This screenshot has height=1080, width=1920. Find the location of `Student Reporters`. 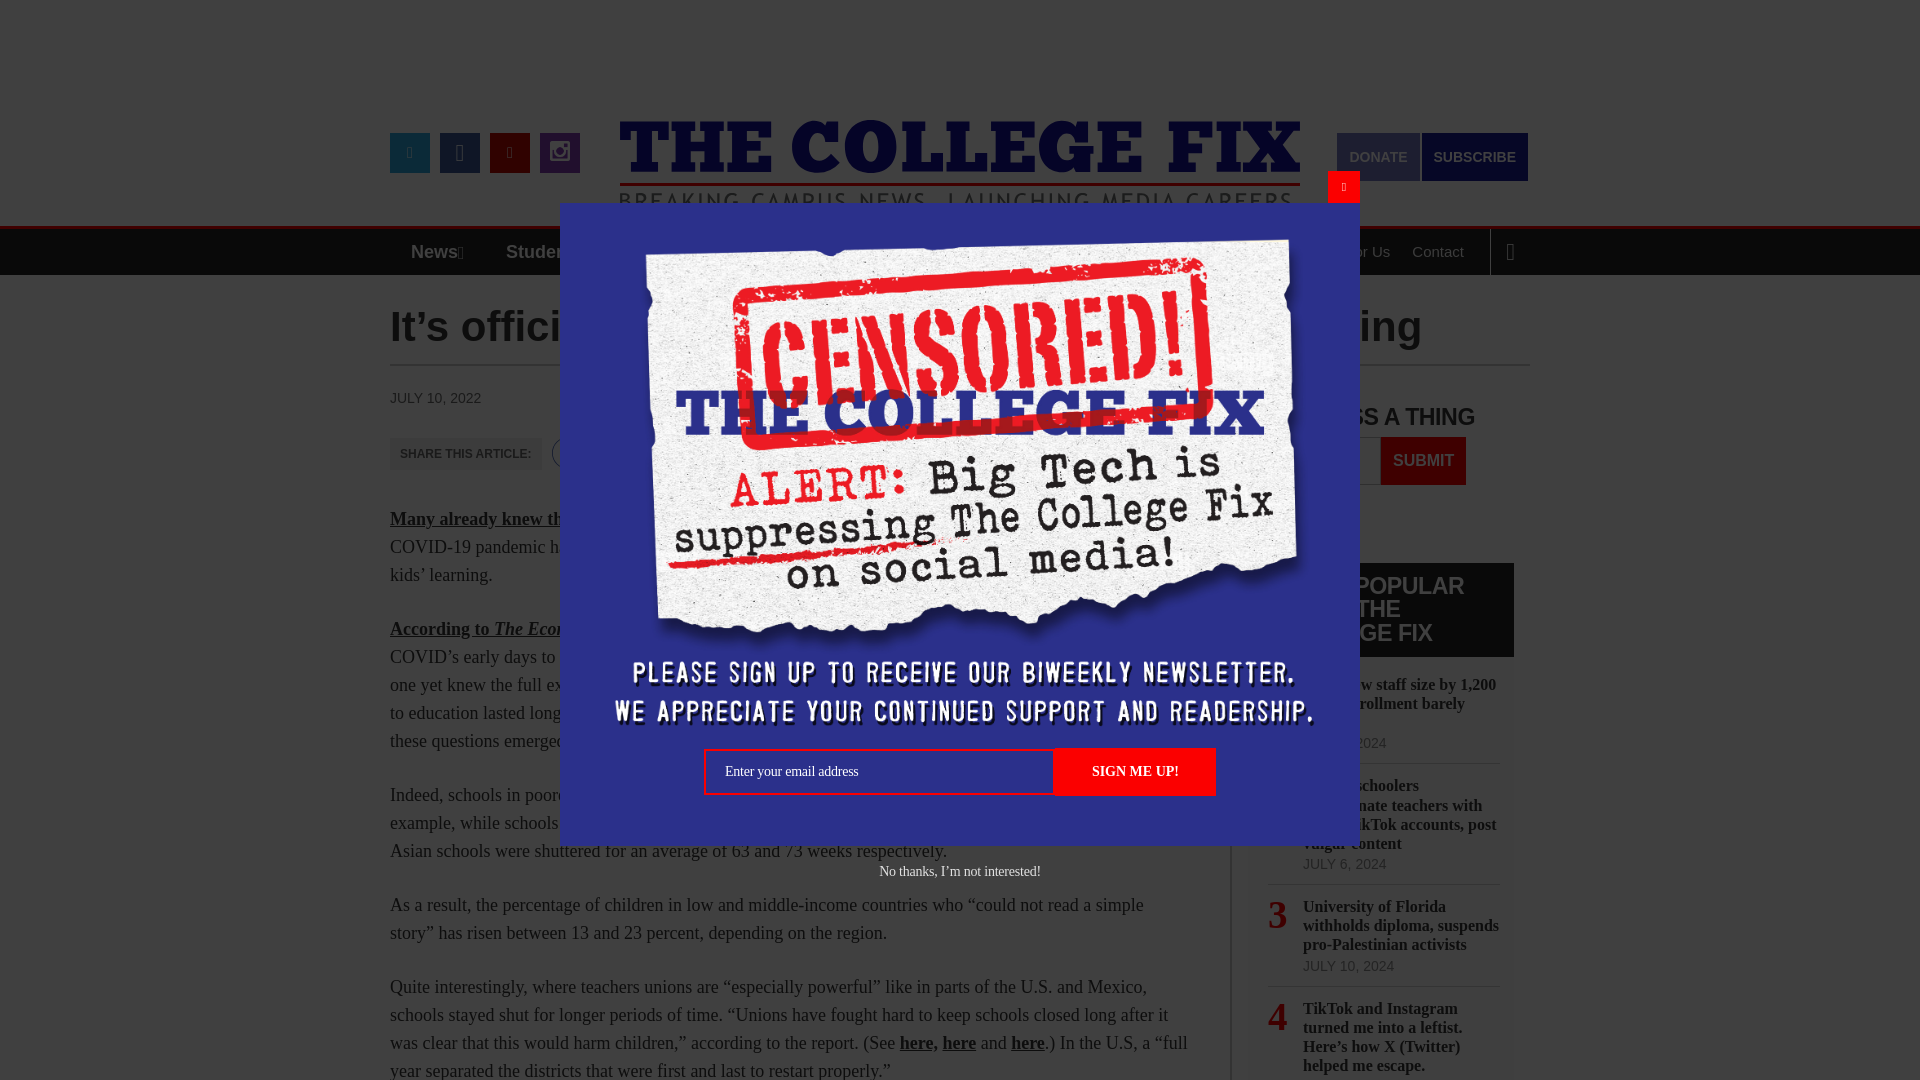

Student Reporters is located at coordinates (584, 252).